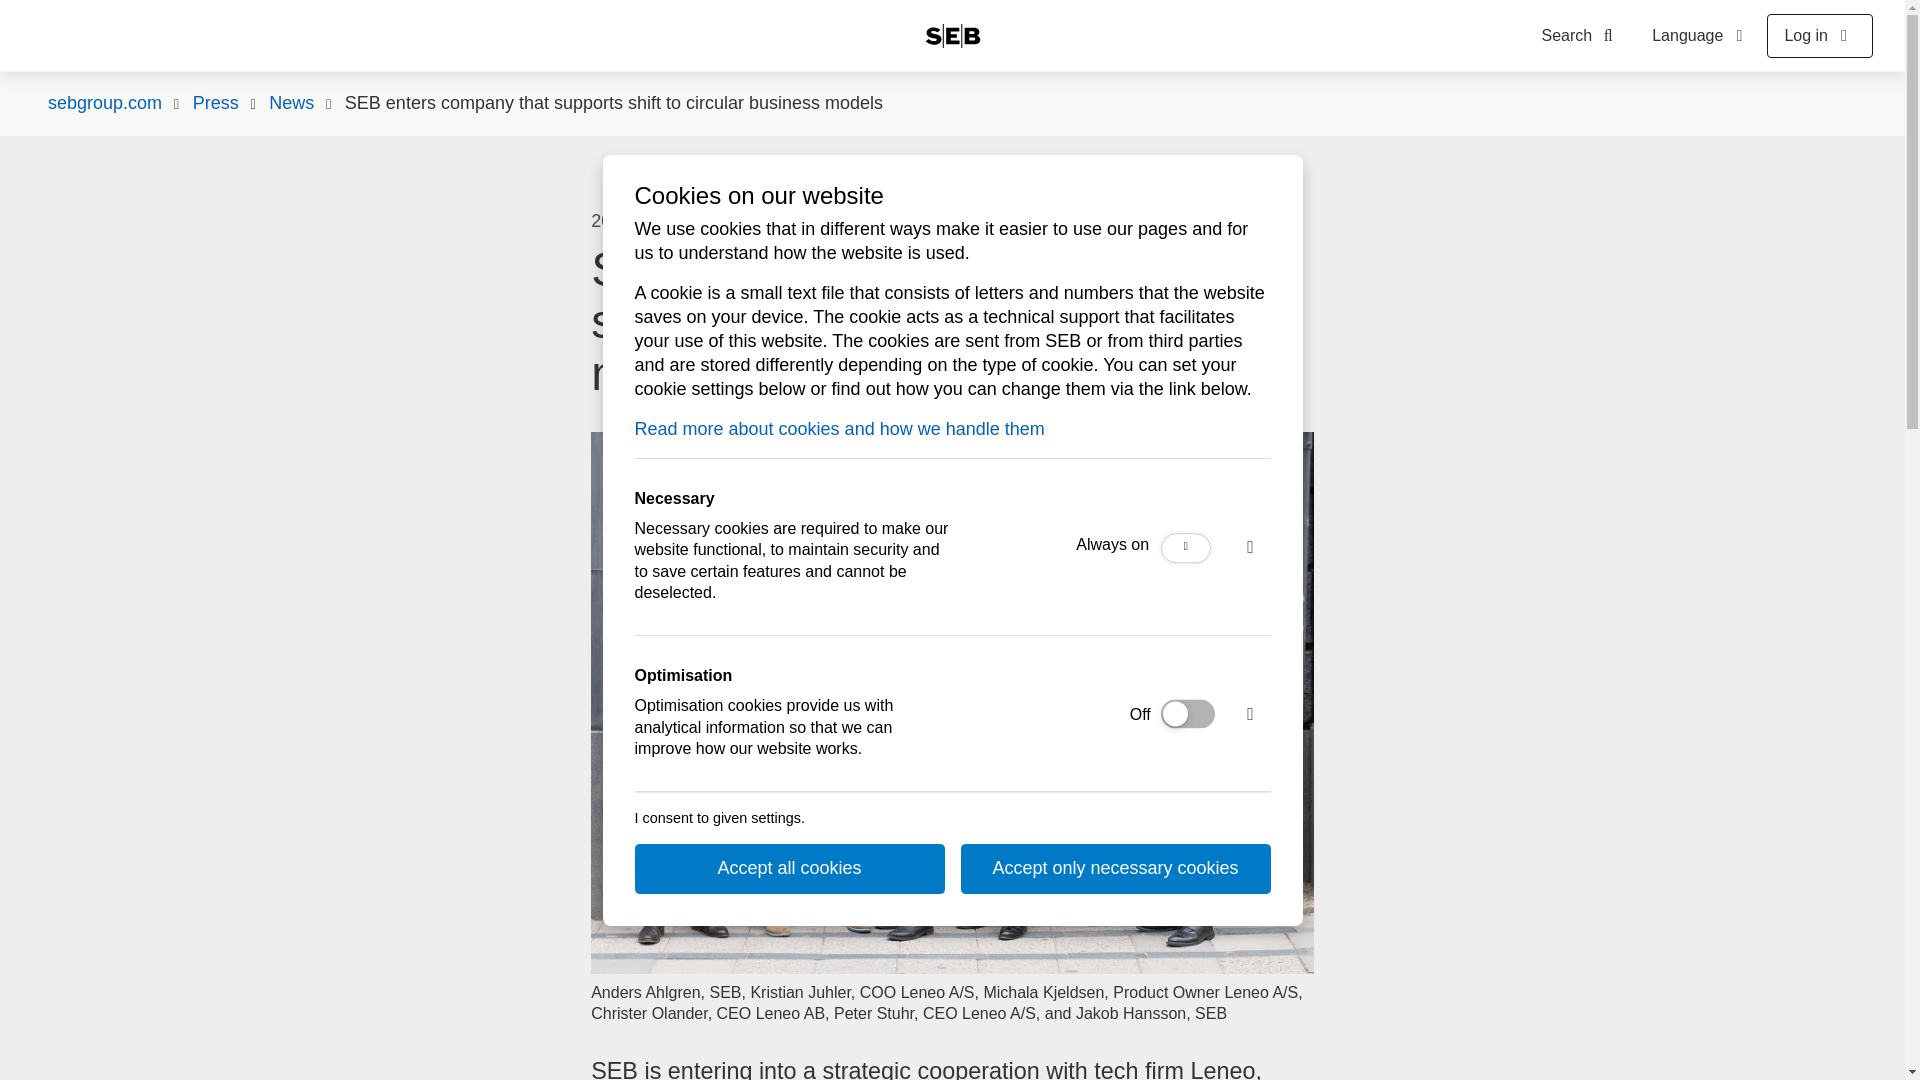 The width and height of the screenshot is (1920, 1080). Describe the element at coordinates (1043, 222) in the screenshot. I see `LinkedIn` at that location.